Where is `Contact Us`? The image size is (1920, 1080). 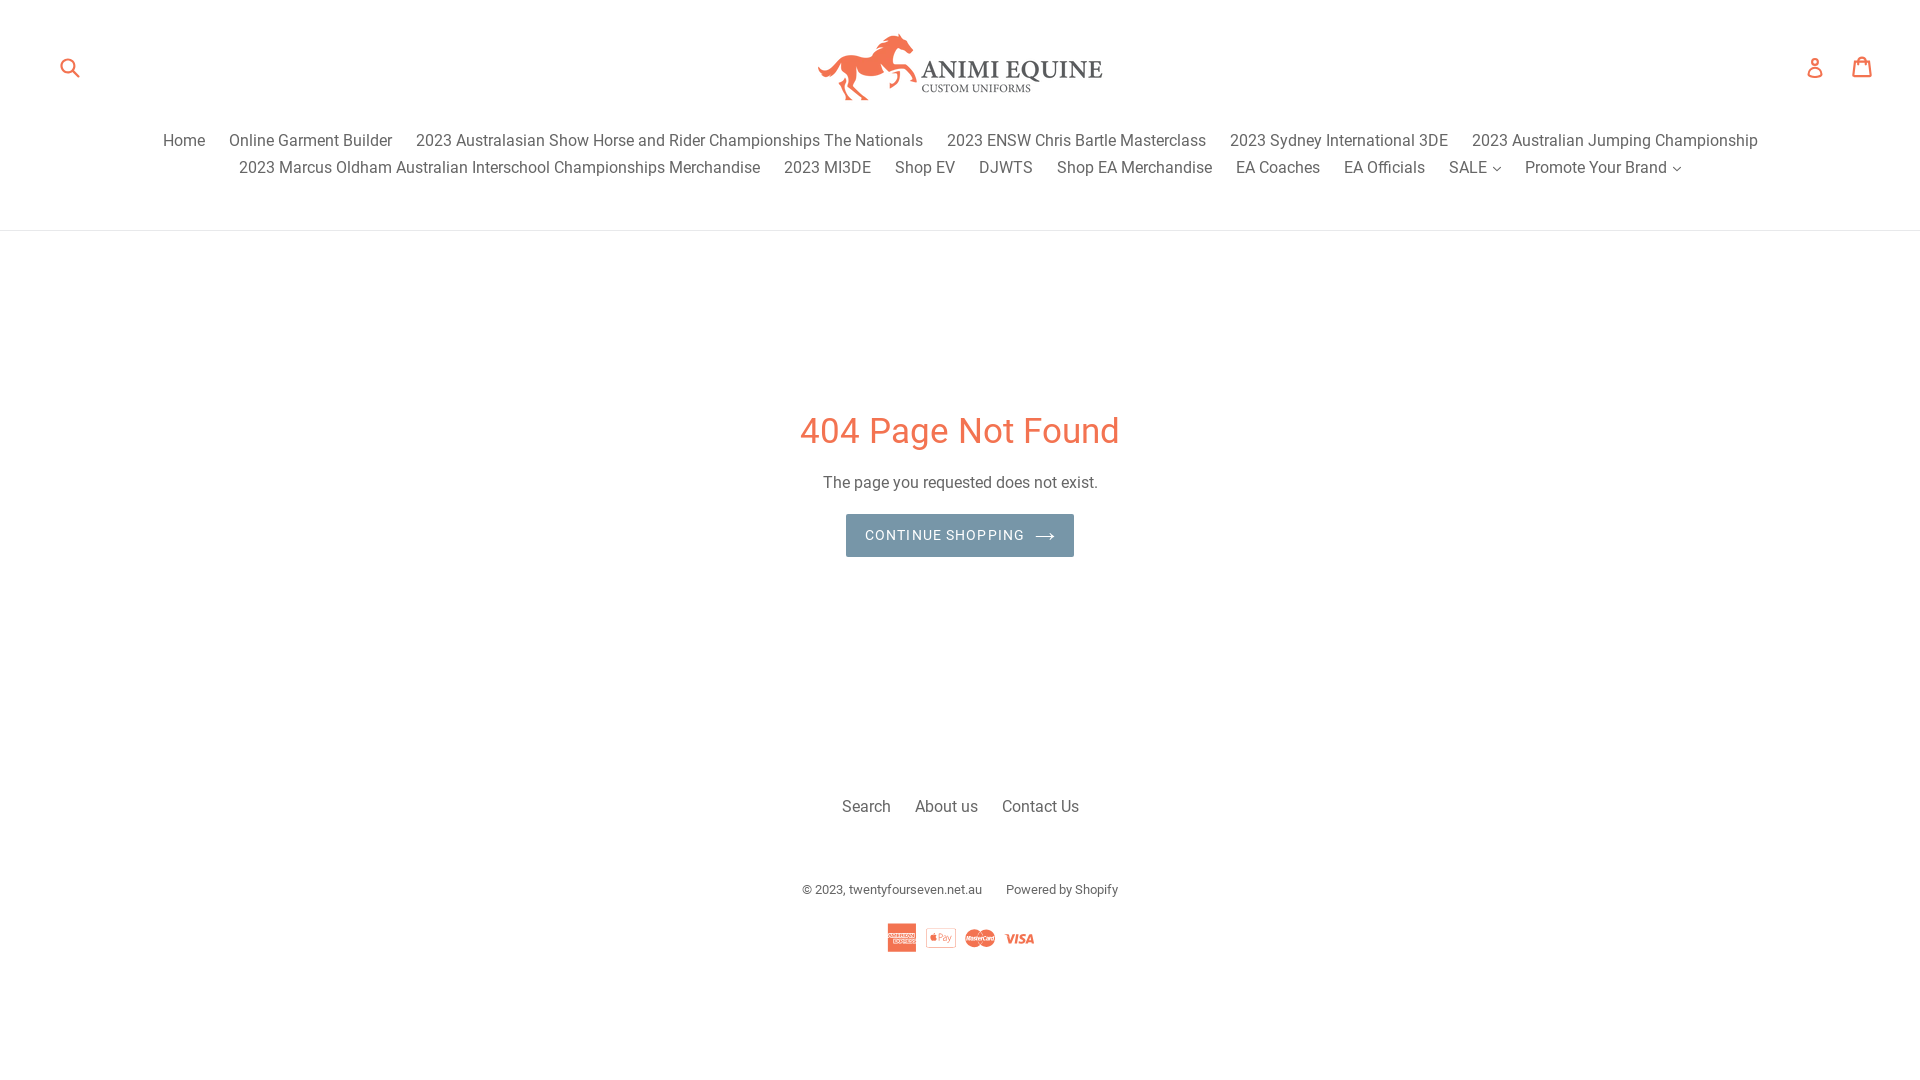
Contact Us is located at coordinates (1040, 806).